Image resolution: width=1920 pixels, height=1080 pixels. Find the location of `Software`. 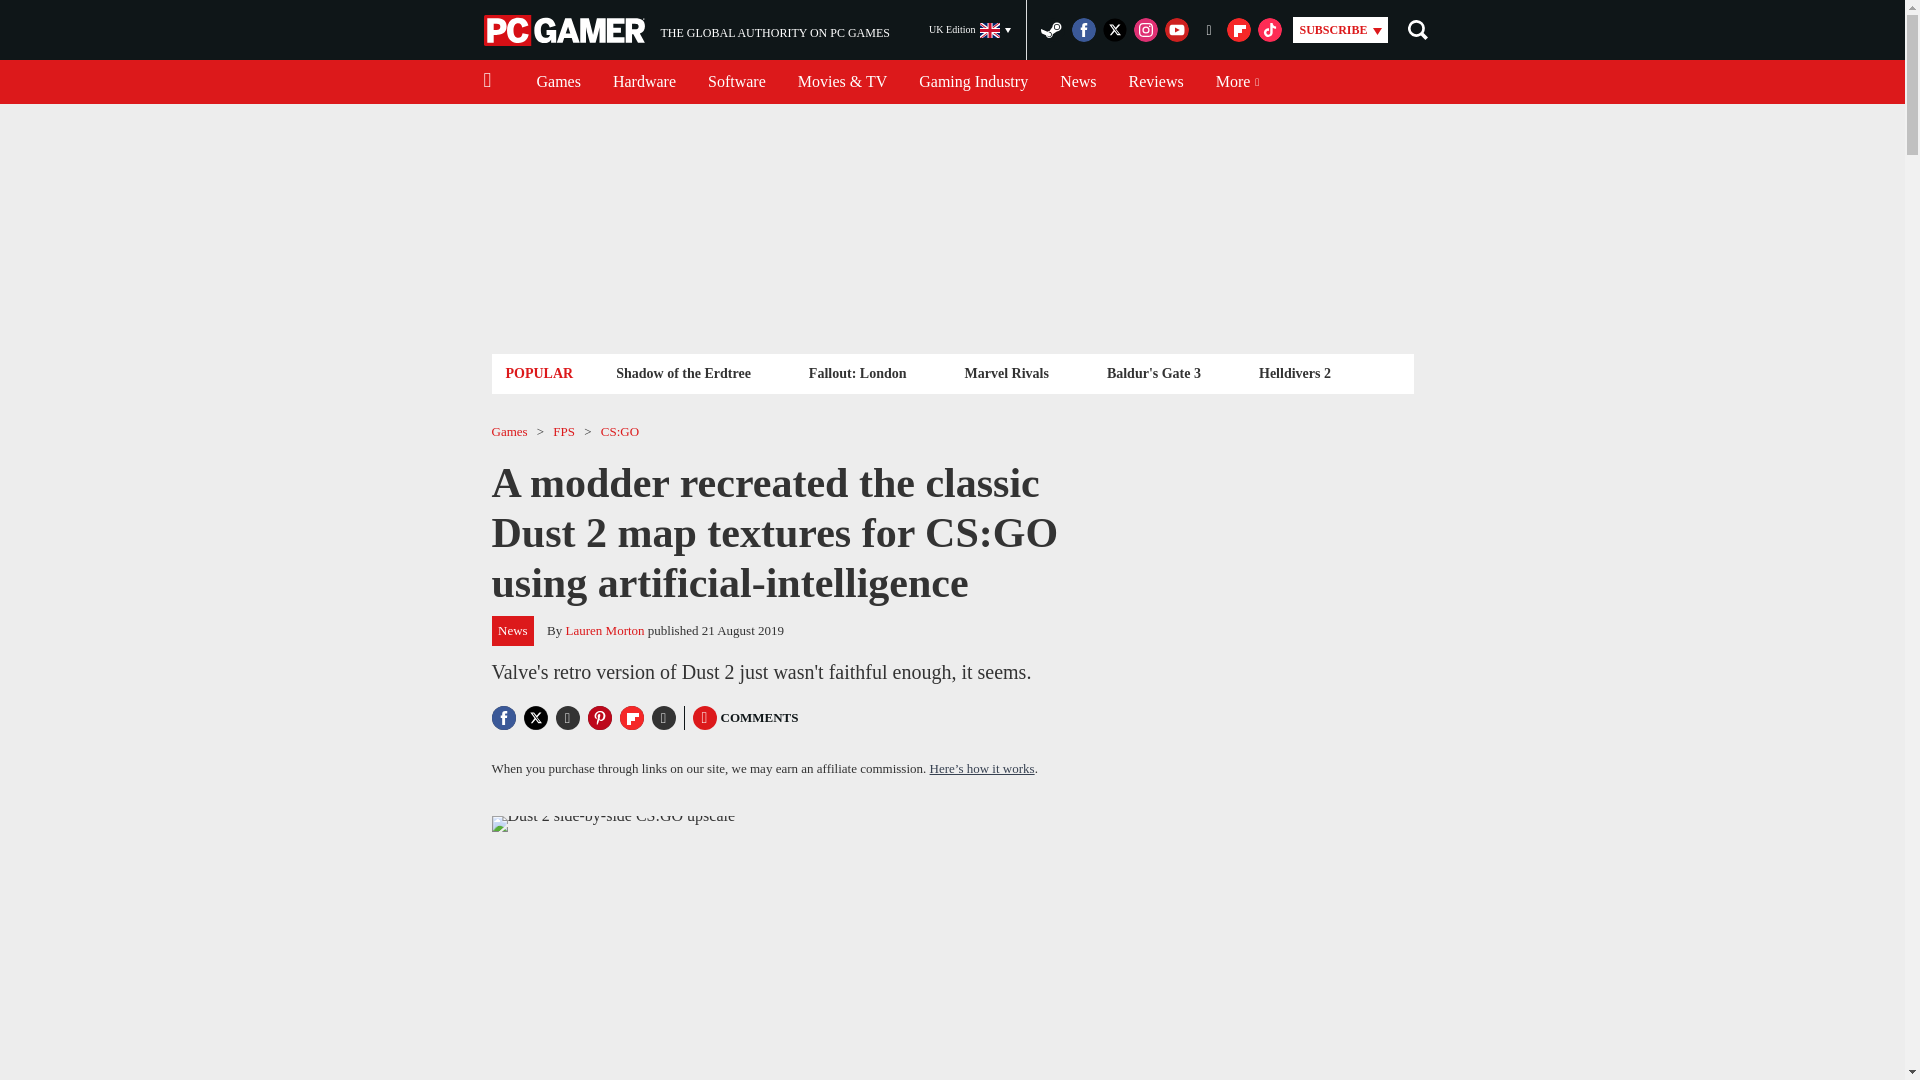

Software is located at coordinates (686, 30).